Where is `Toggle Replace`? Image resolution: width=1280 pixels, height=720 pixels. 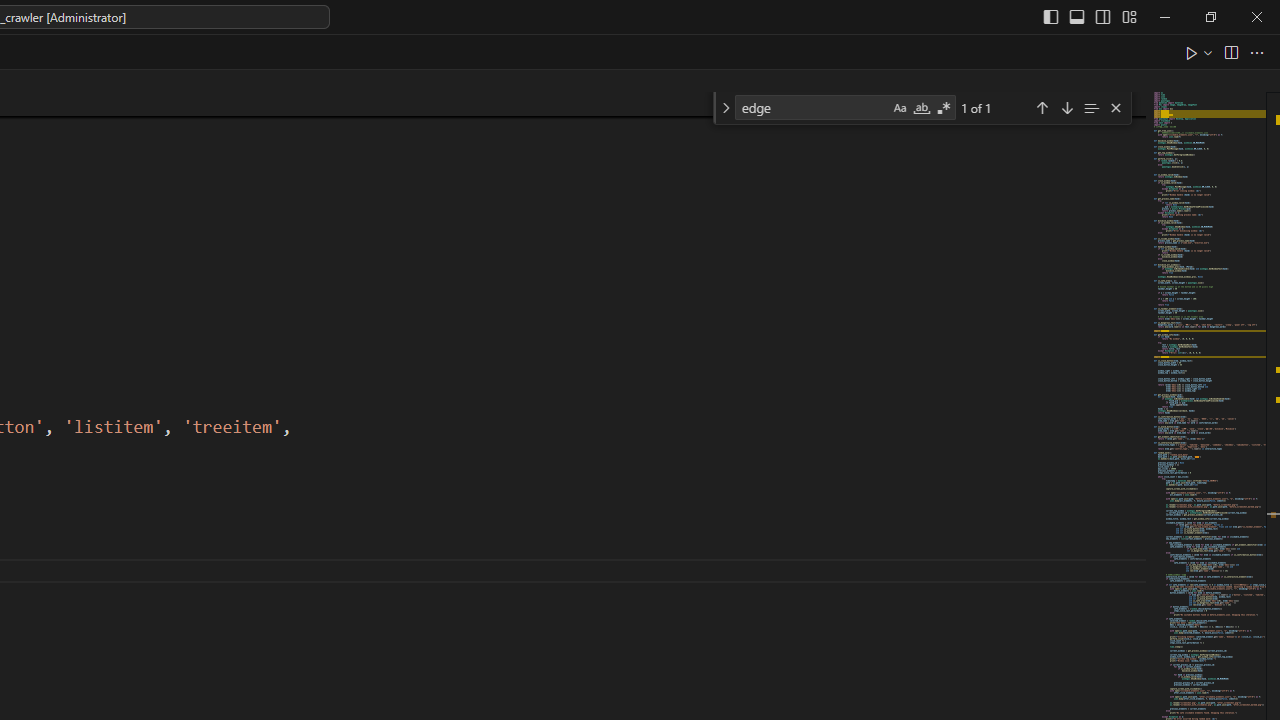
Toggle Replace is located at coordinates (725, 108).